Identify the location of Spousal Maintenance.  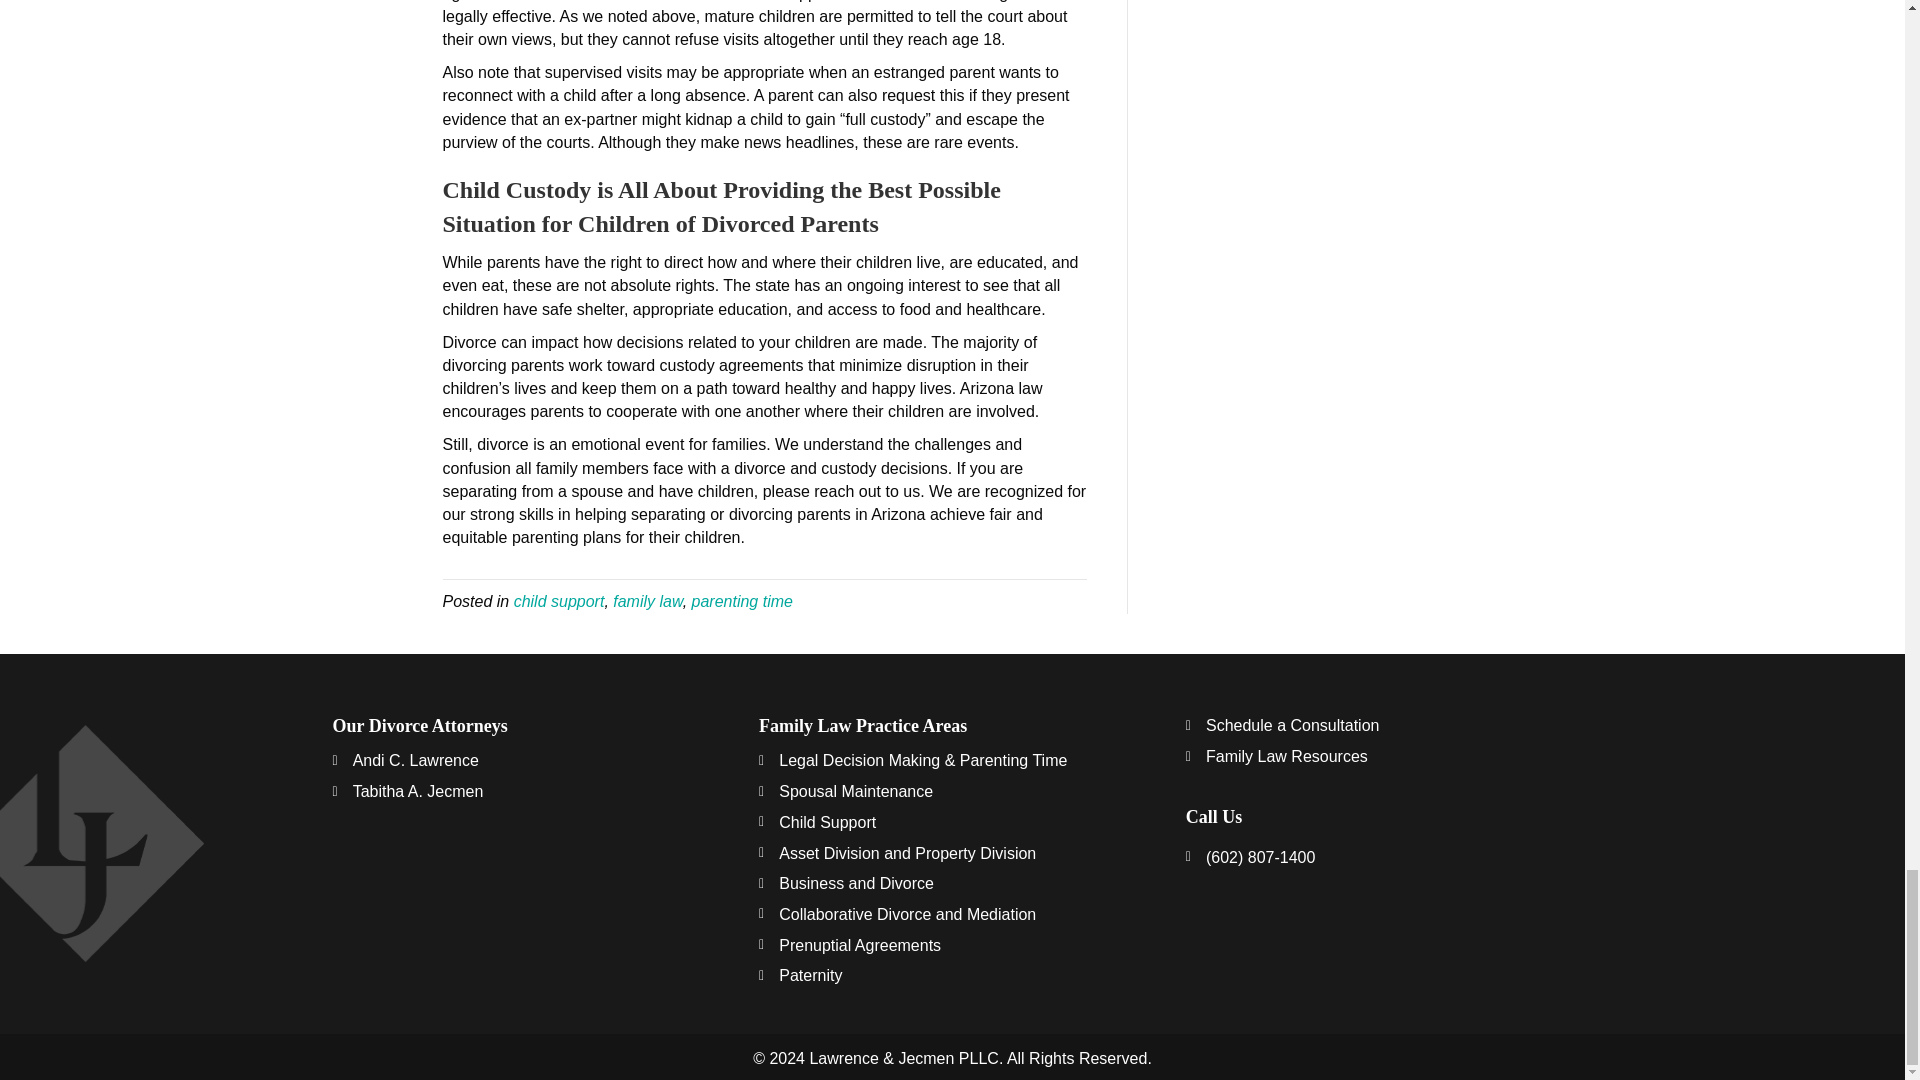
(856, 791).